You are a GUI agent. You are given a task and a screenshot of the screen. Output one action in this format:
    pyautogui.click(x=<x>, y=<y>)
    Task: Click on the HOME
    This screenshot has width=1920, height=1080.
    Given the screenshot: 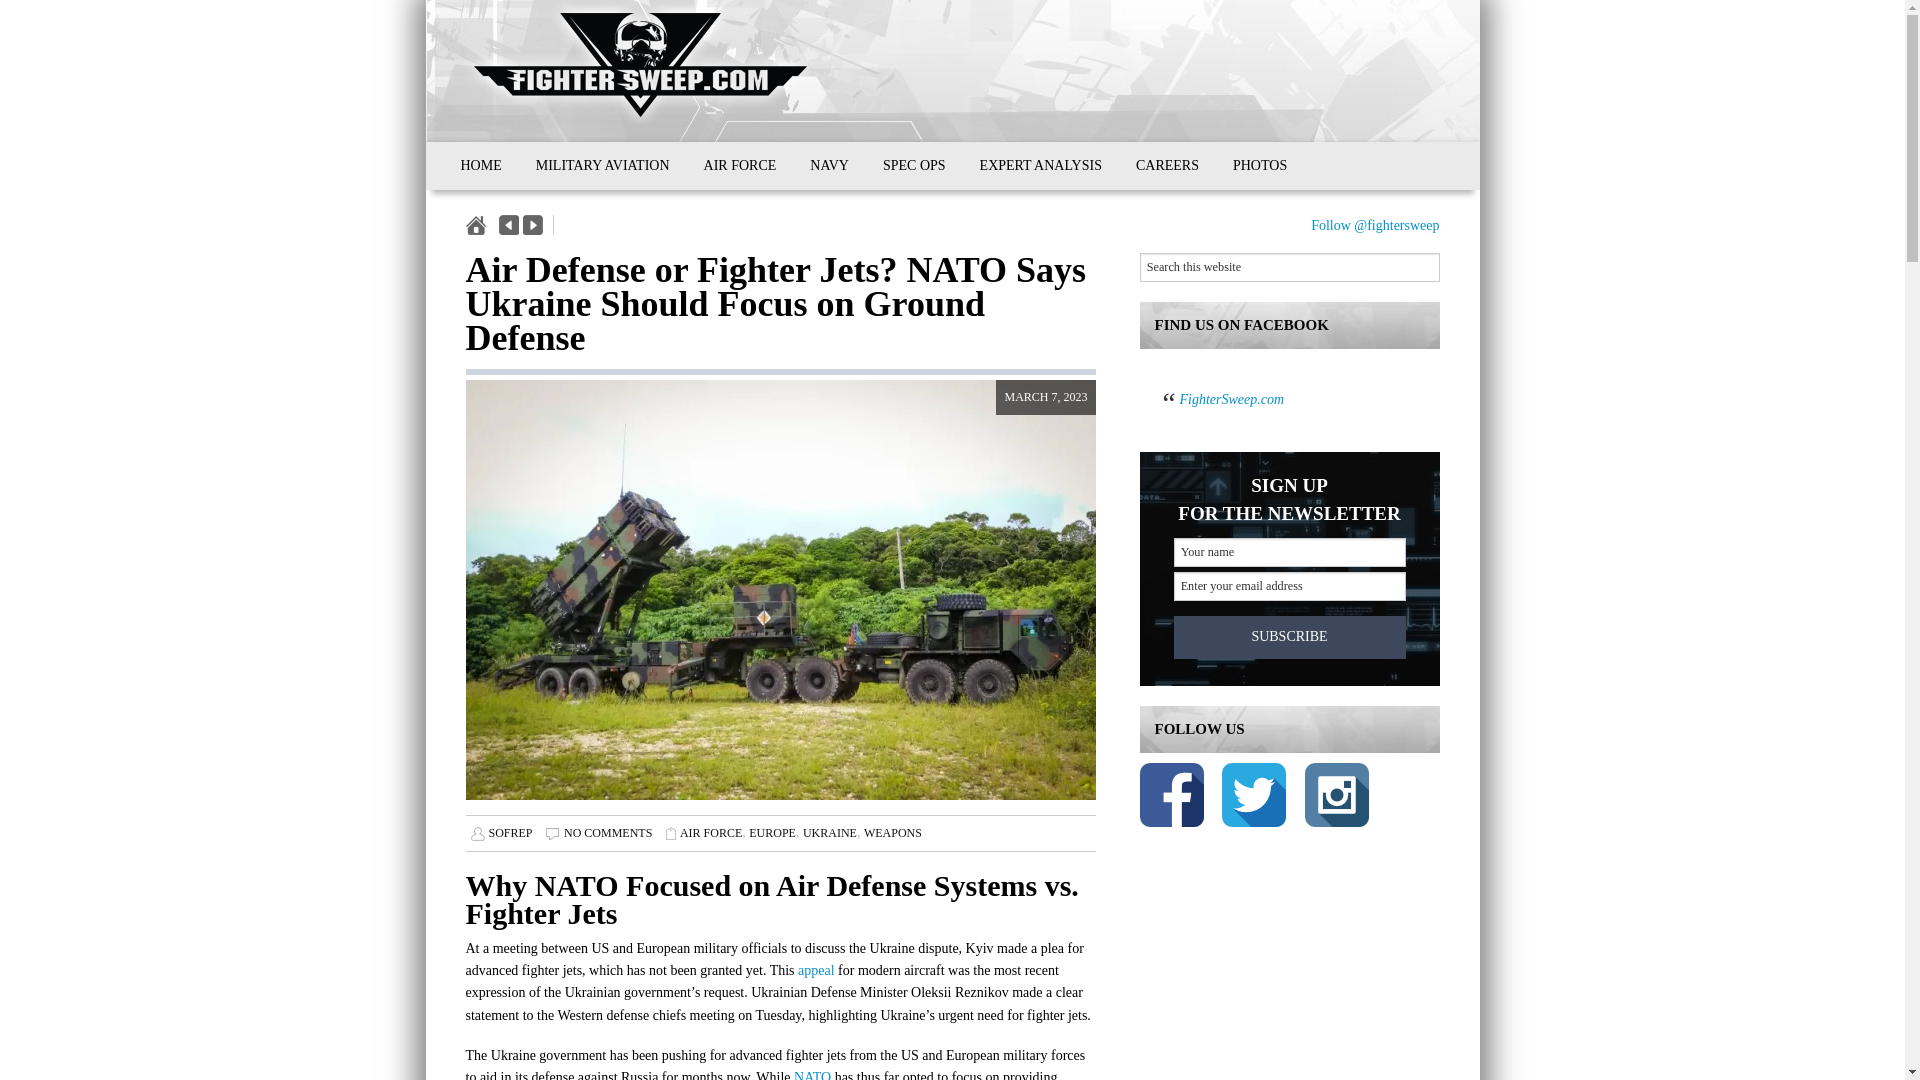 What is the action you would take?
    pyautogui.click(x=480, y=166)
    